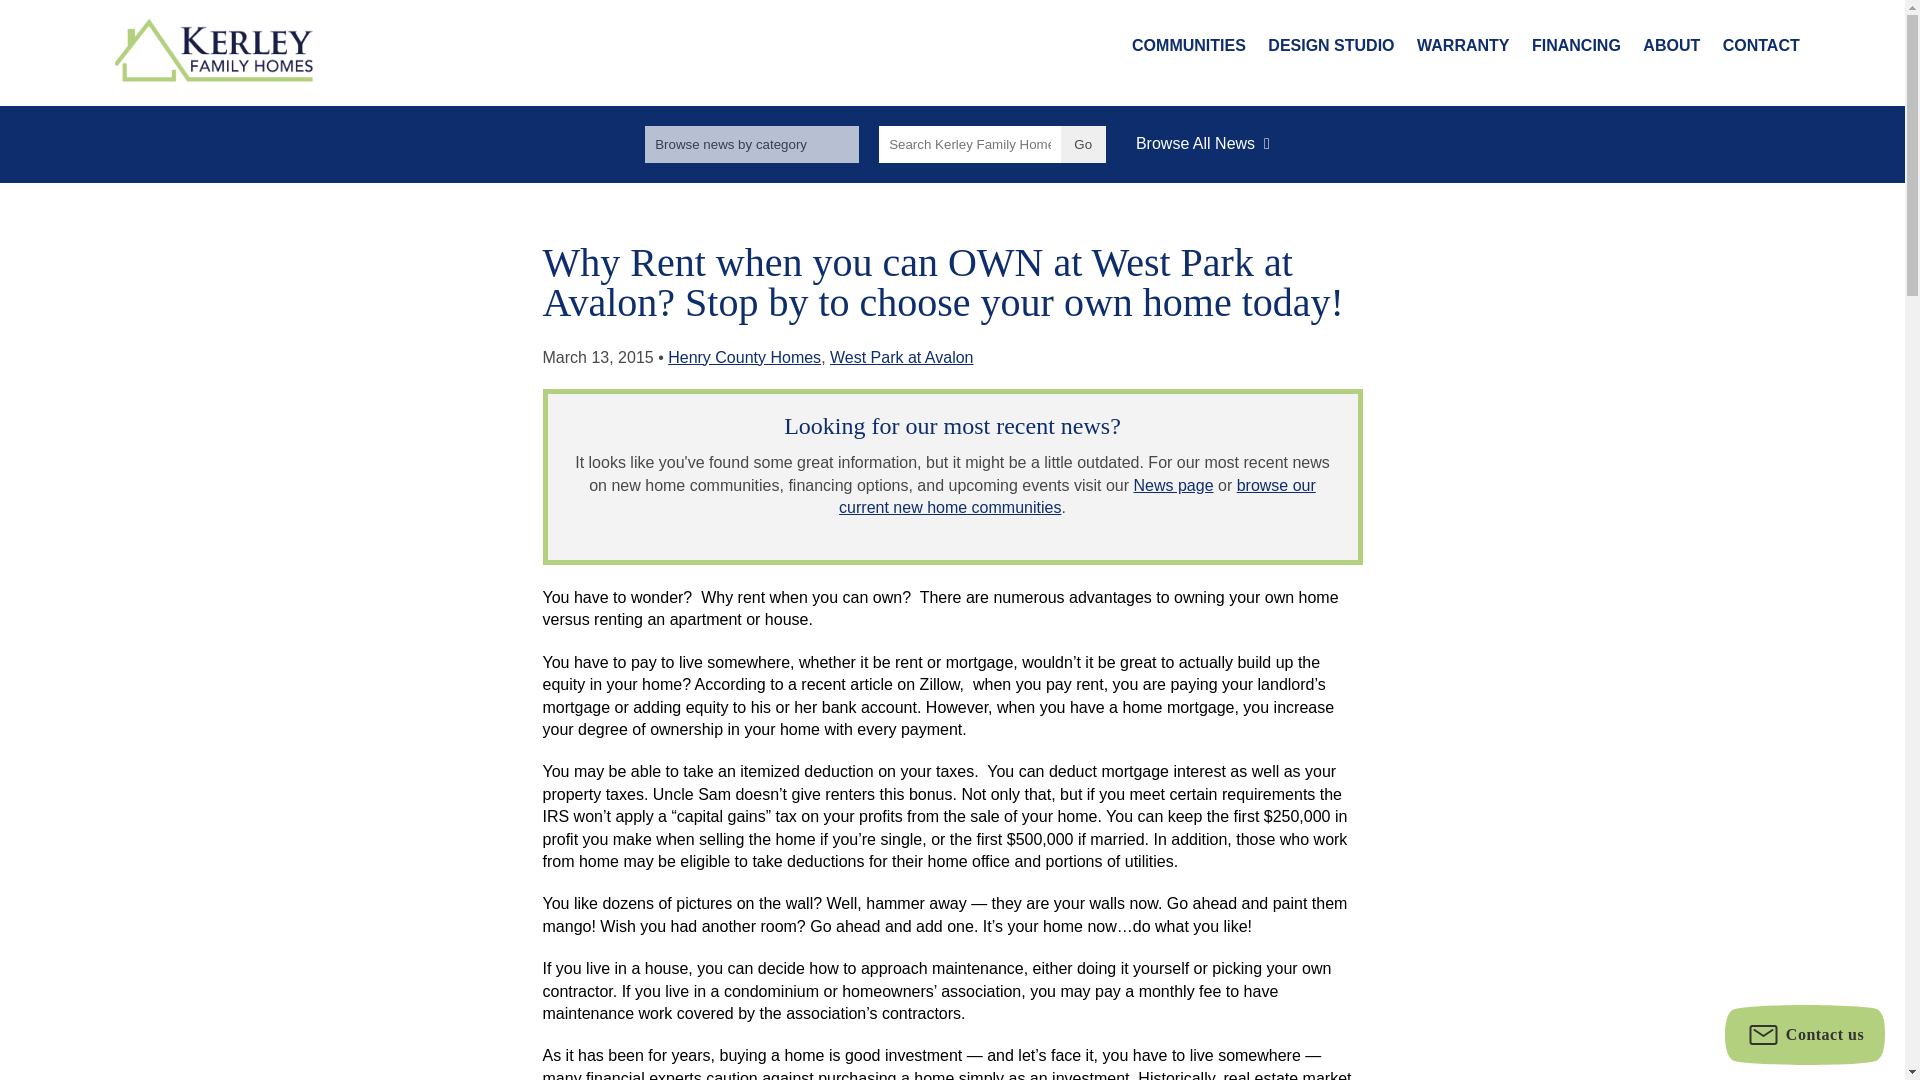 This screenshot has width=1920, height=1080. I want to click on COMMUNITIES, so click(1189, 45).